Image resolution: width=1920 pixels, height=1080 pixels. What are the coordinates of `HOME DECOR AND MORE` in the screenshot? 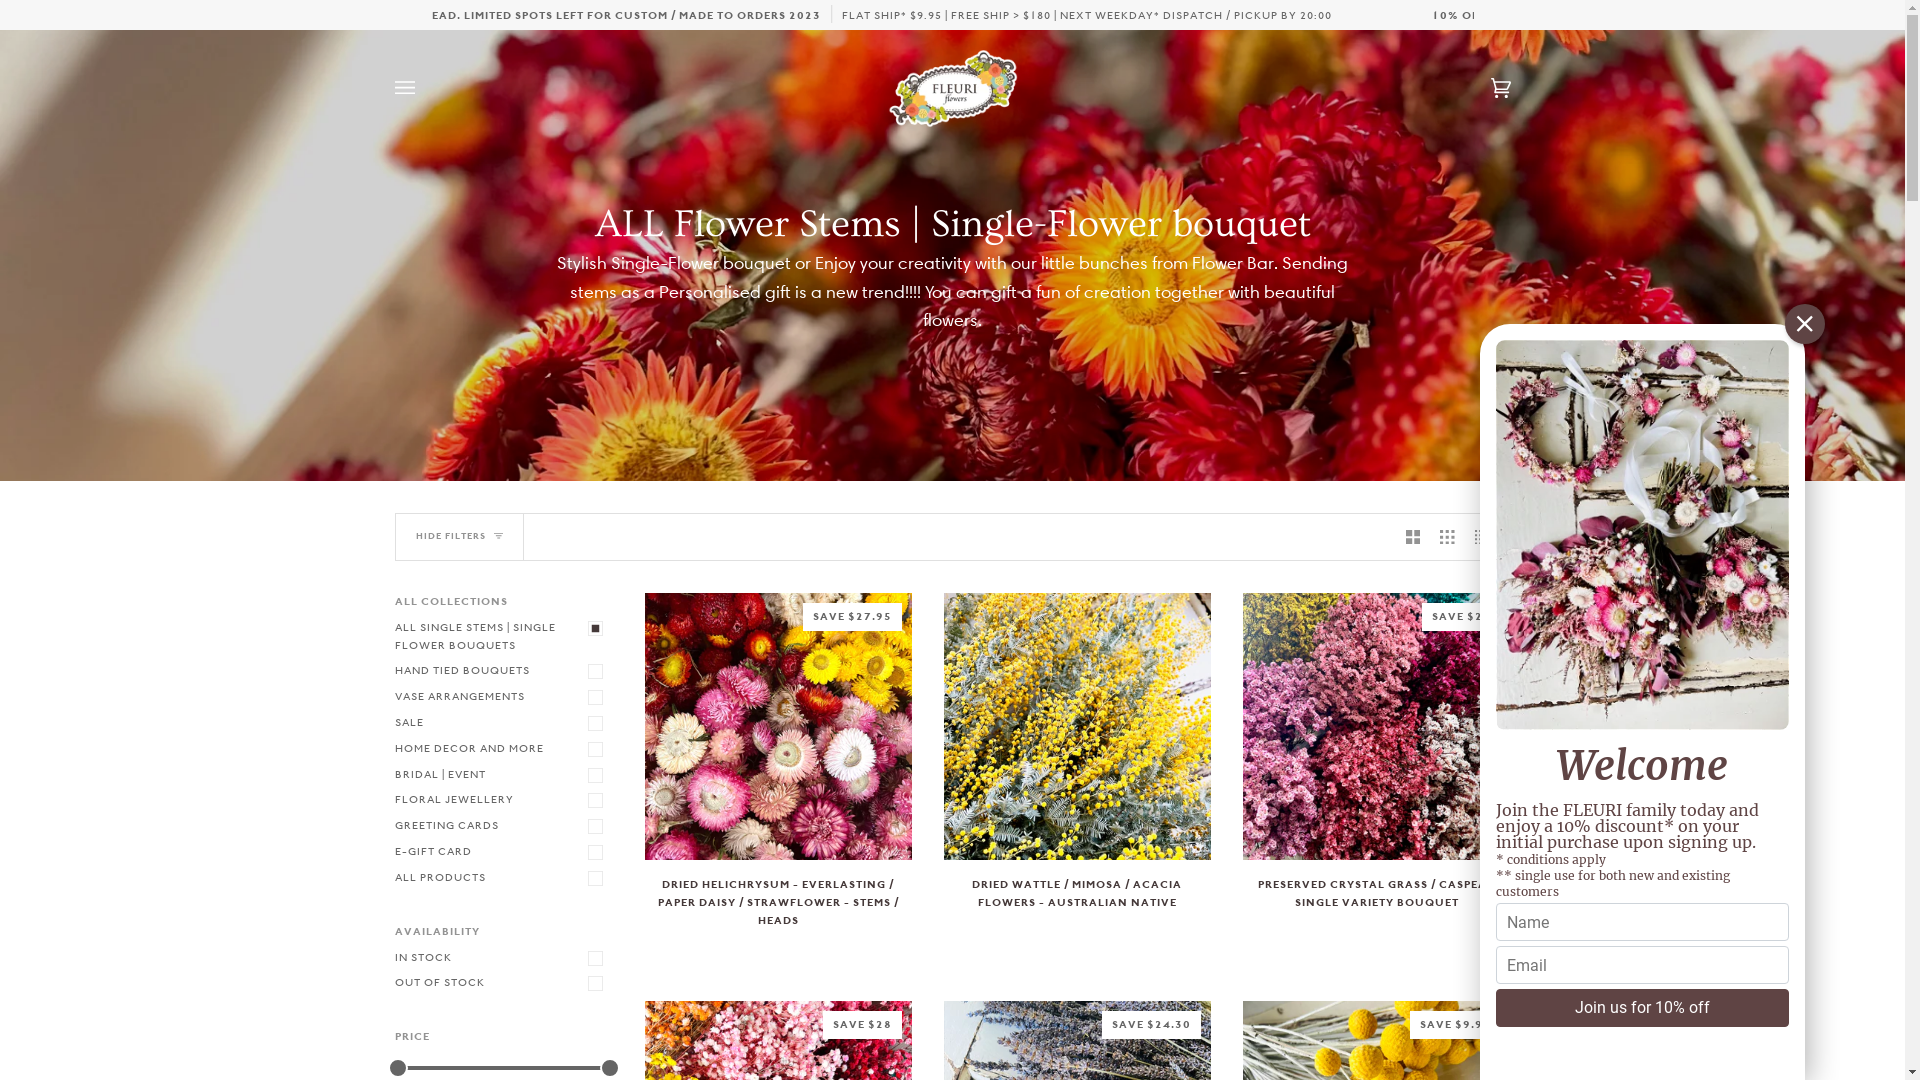 It's located at (503, 749).